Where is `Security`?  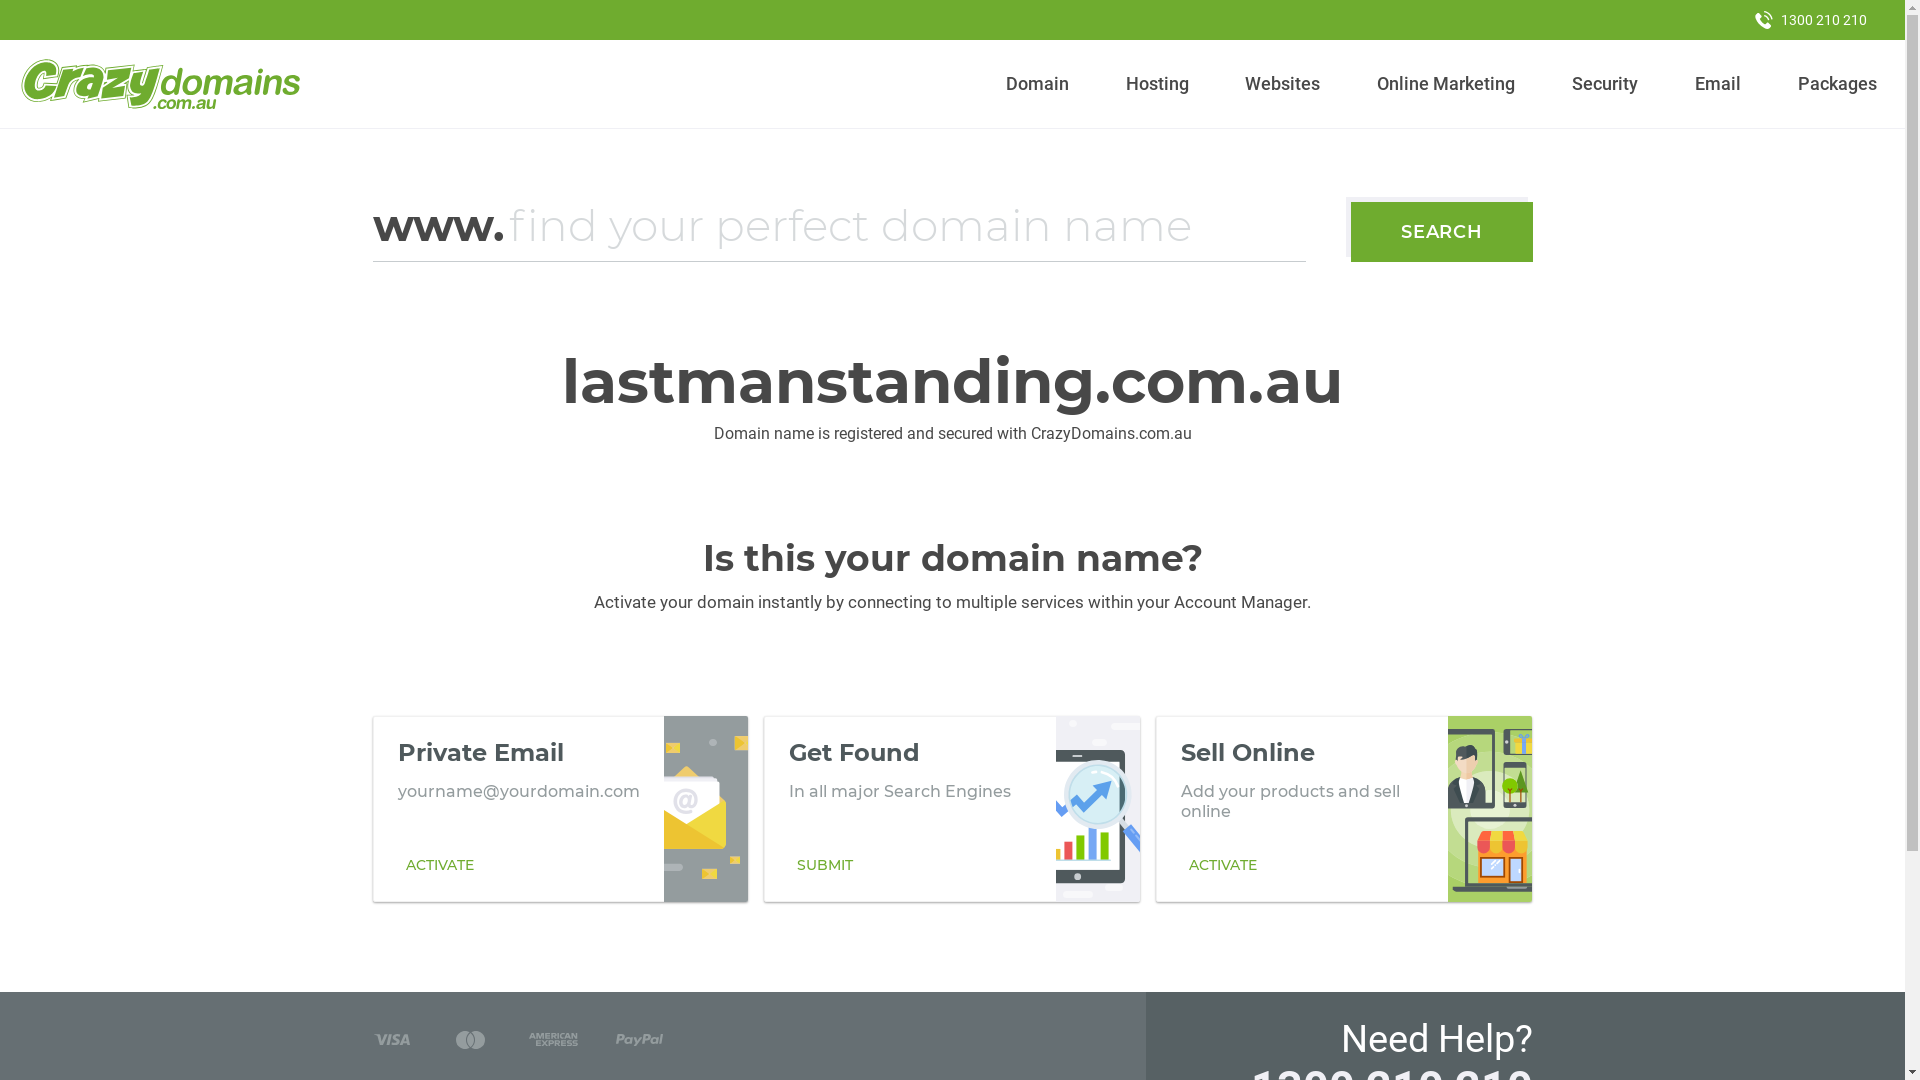 Security is located at coordinates (1606, 84).